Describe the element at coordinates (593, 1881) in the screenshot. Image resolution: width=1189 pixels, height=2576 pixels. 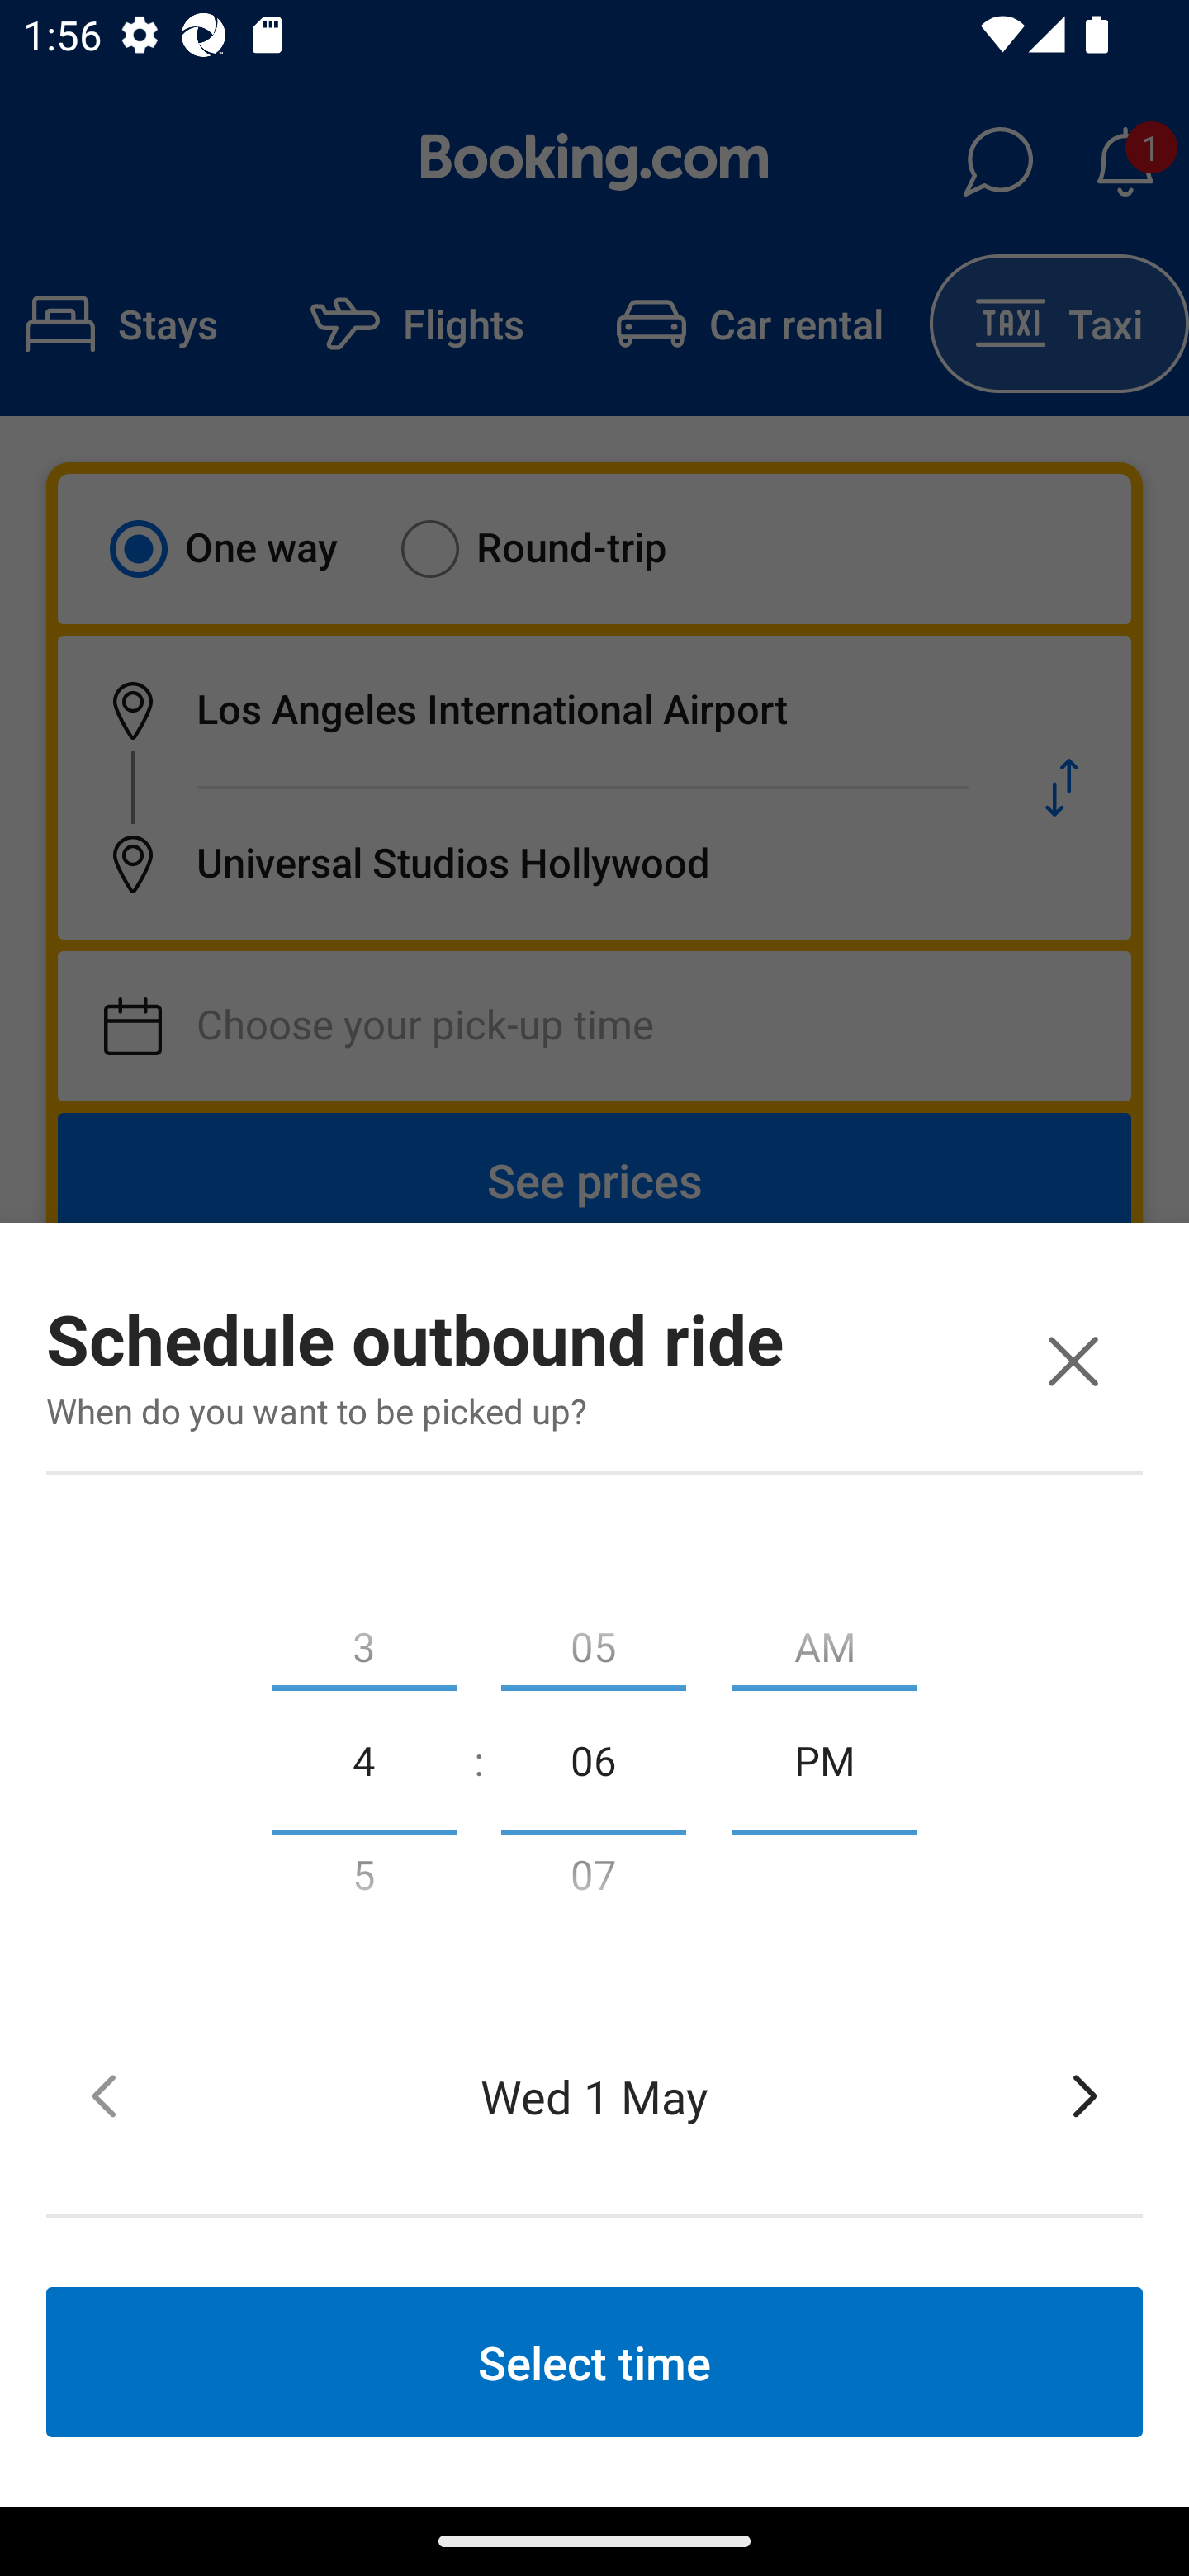
I see `07` at that location.